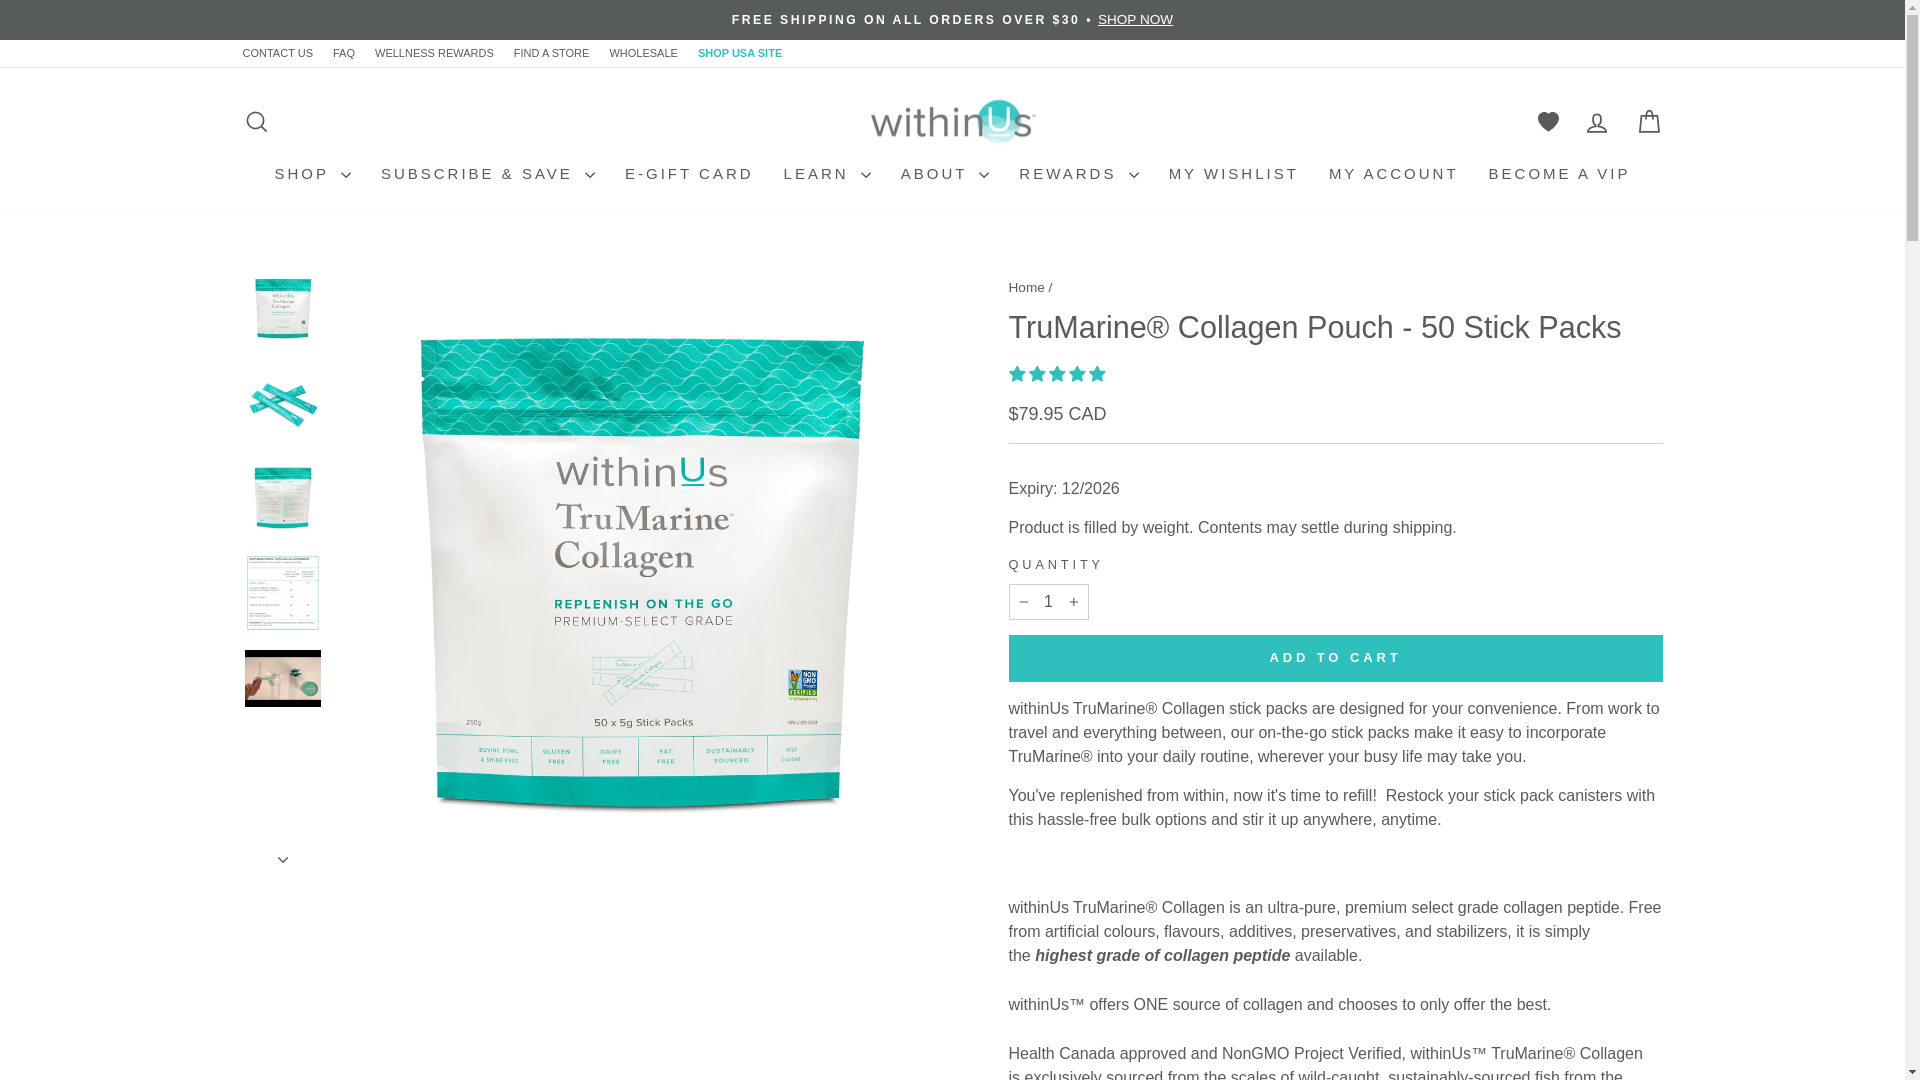 Image resolution: width=1920 pixels, height=1080 pixels. Describe the element at coordinates (1026, 286) in the screenshot. I see `Back to the frontpage` at that location.